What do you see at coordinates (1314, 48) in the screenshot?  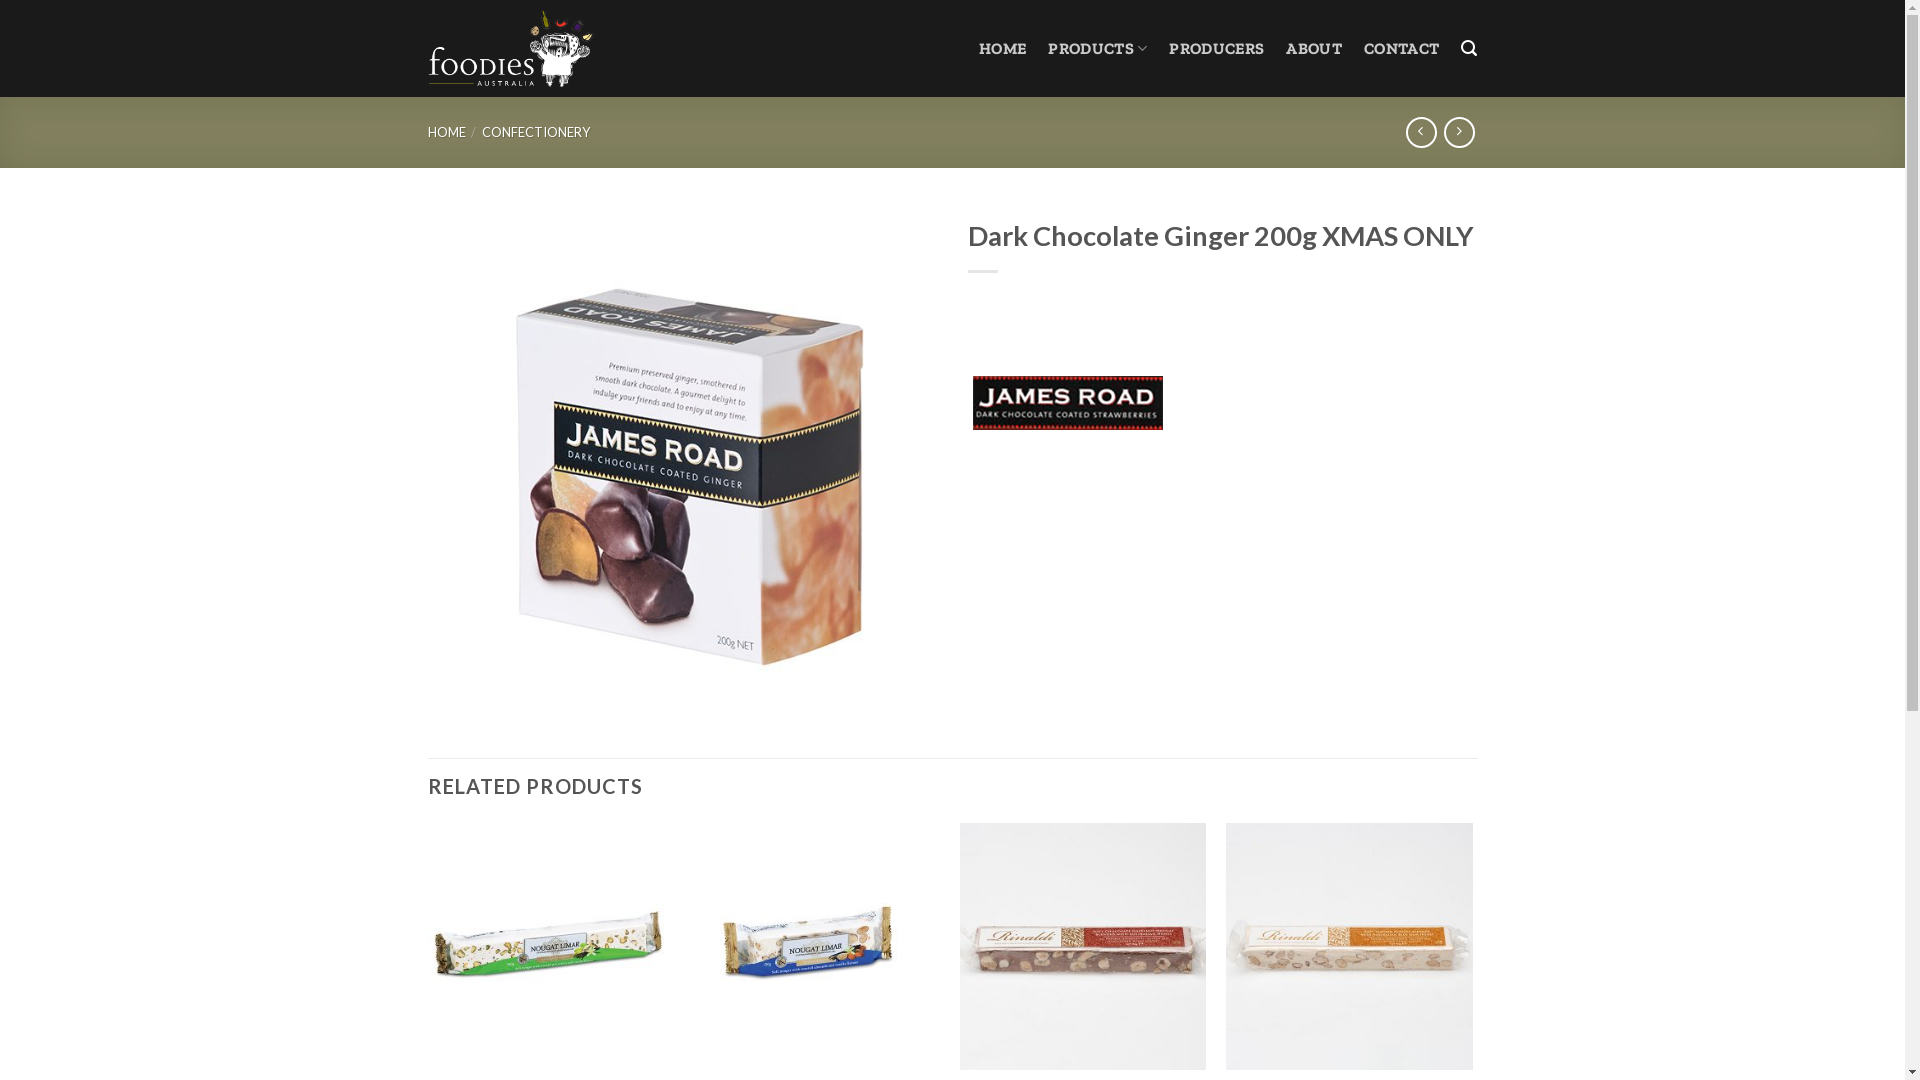 I see `ABOUT` at bounding box center [1314, 48].